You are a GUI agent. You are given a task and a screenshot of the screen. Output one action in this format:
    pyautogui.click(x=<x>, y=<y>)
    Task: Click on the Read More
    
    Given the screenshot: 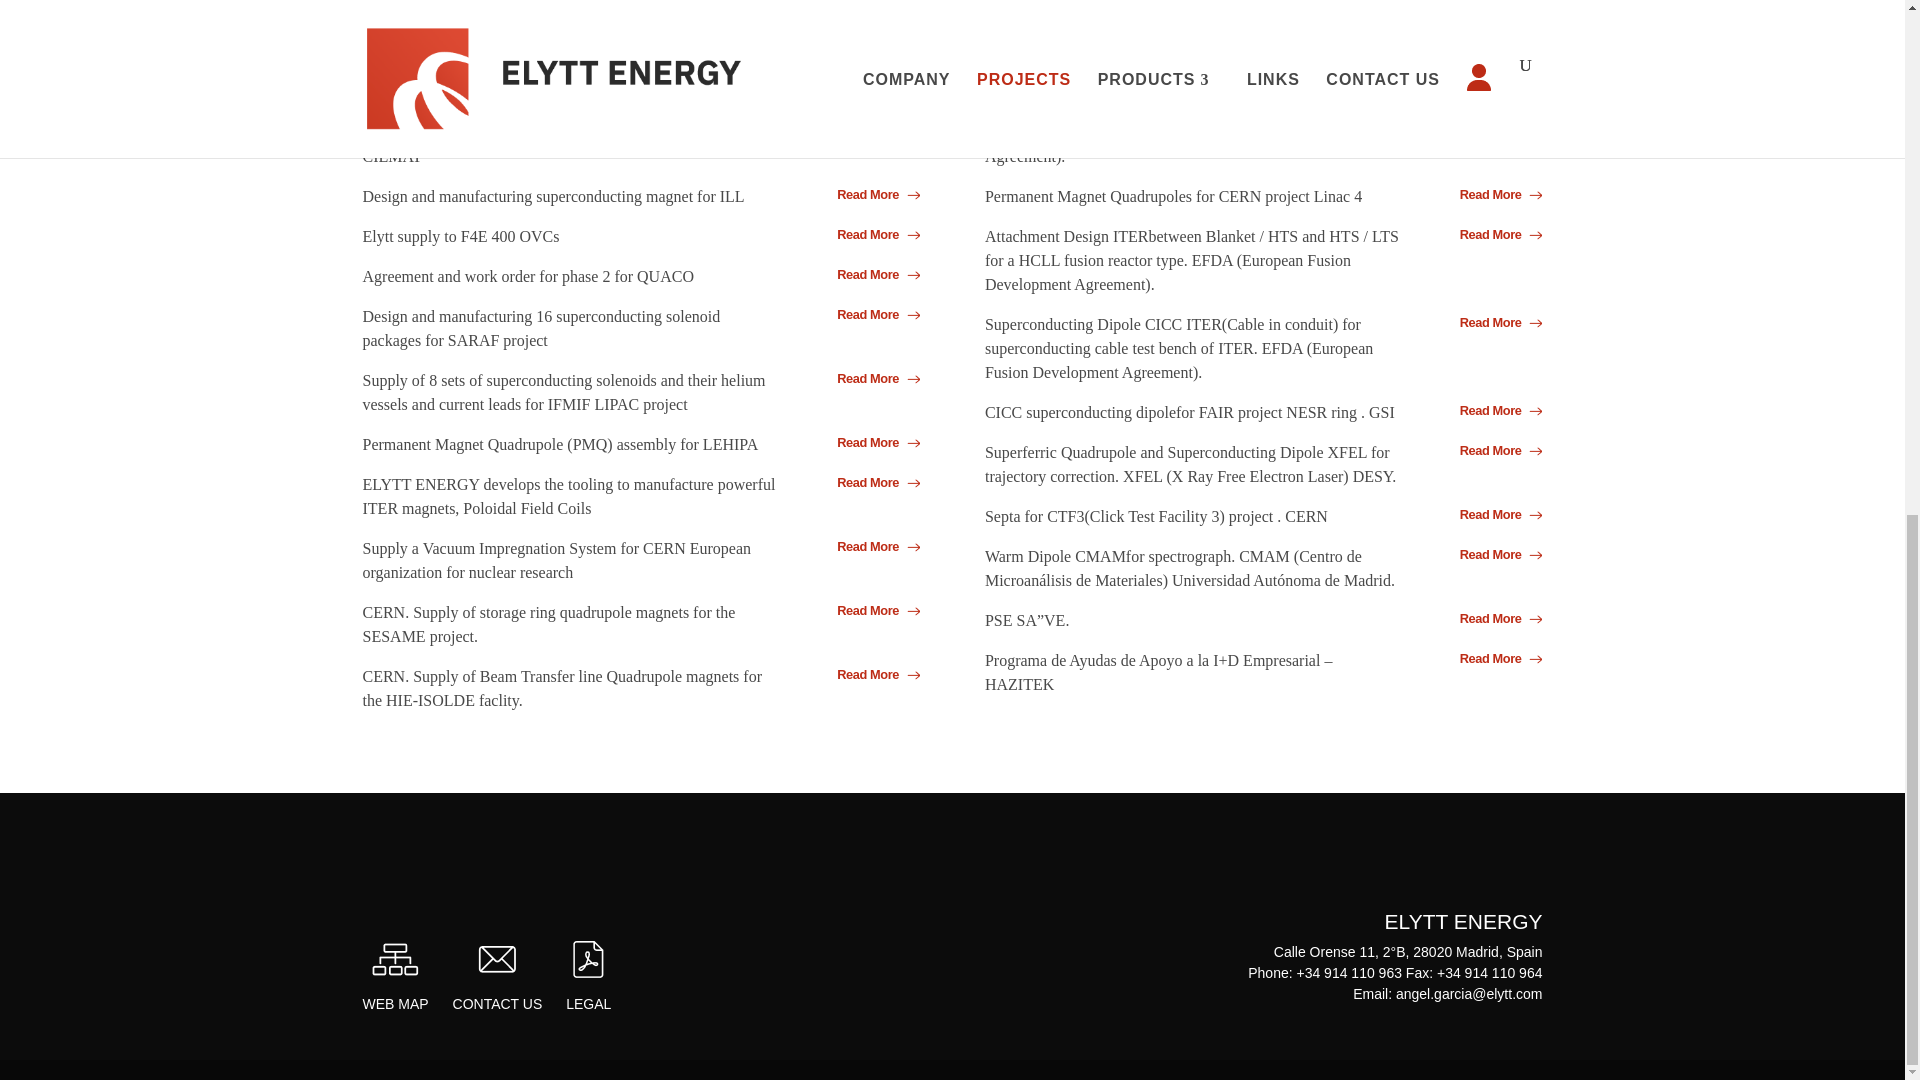 What is the action you would take?
    pyautogui.click(x=869, y=314)
    